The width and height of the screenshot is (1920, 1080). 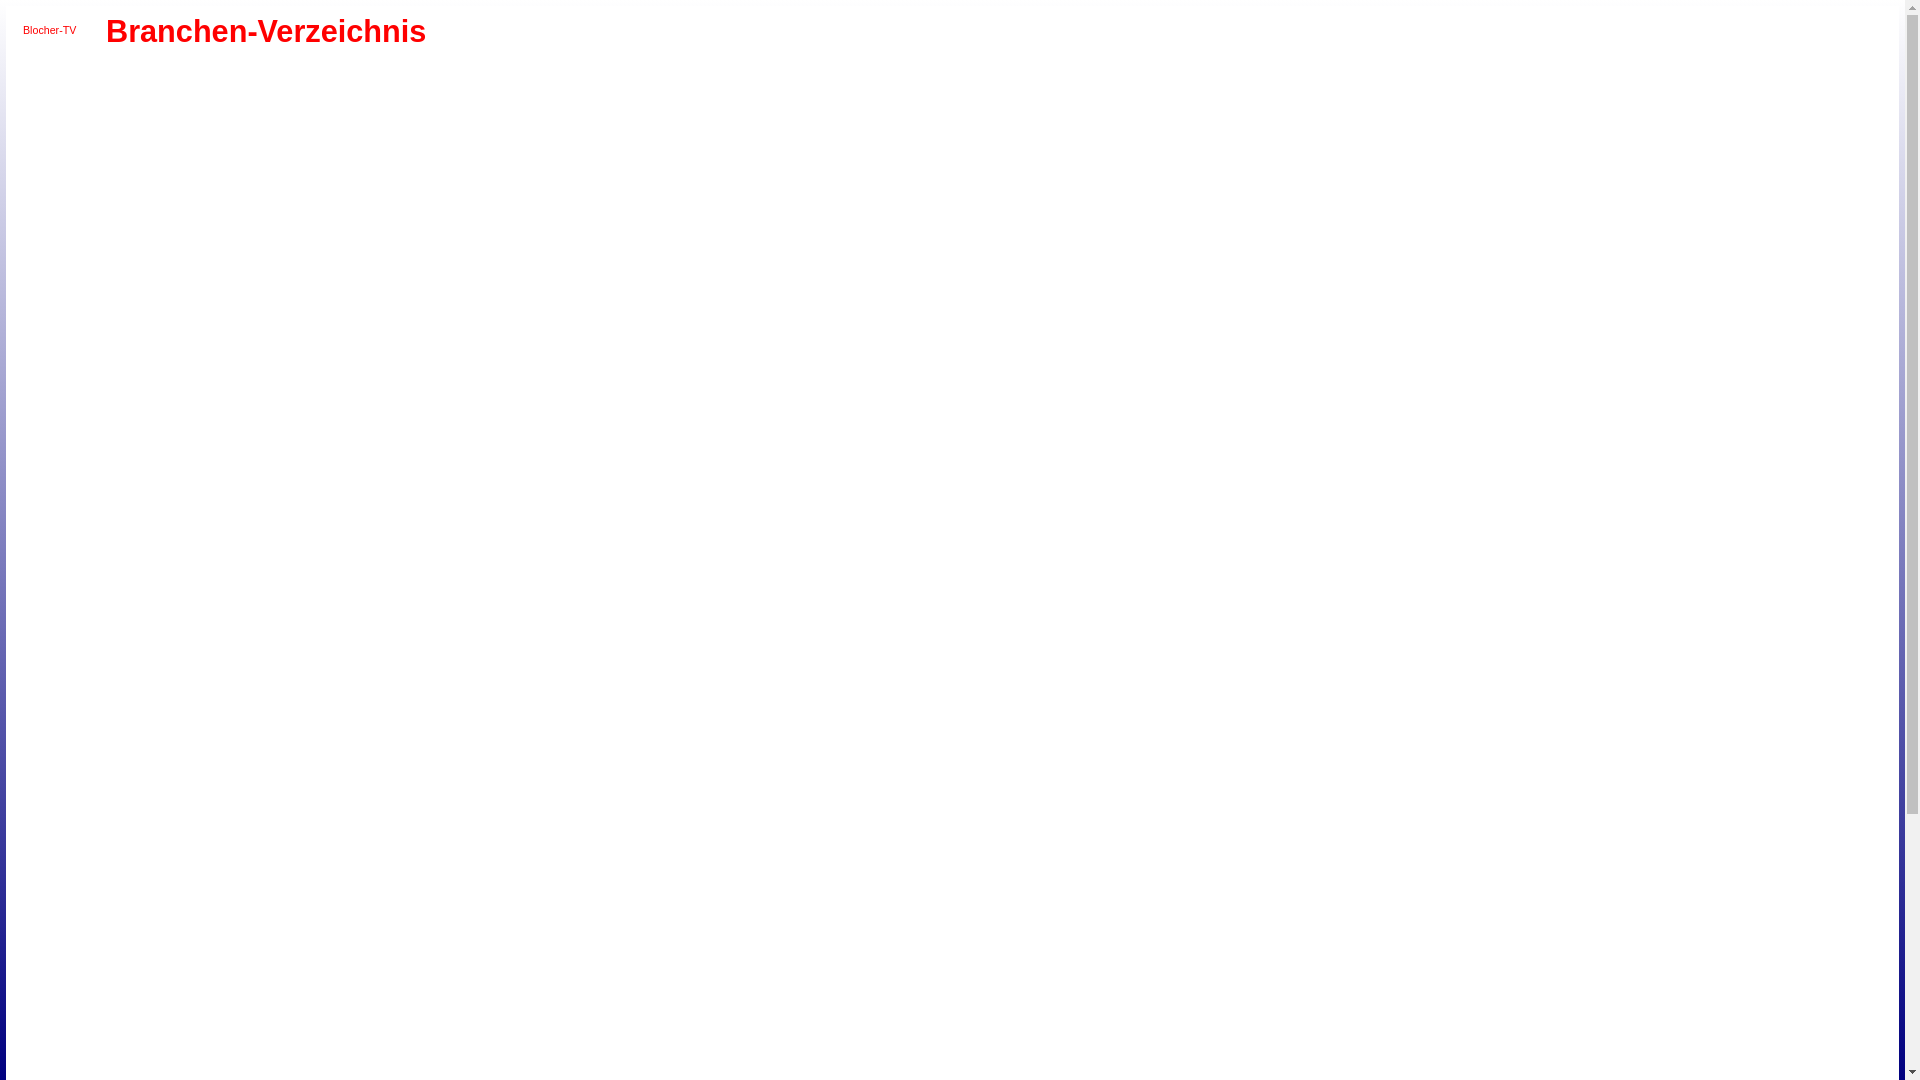 What do you see at coordinates (536, 149) in the screenshot?
I see `Falken  Bern Restaurant ` at bounding box center [536, 149].